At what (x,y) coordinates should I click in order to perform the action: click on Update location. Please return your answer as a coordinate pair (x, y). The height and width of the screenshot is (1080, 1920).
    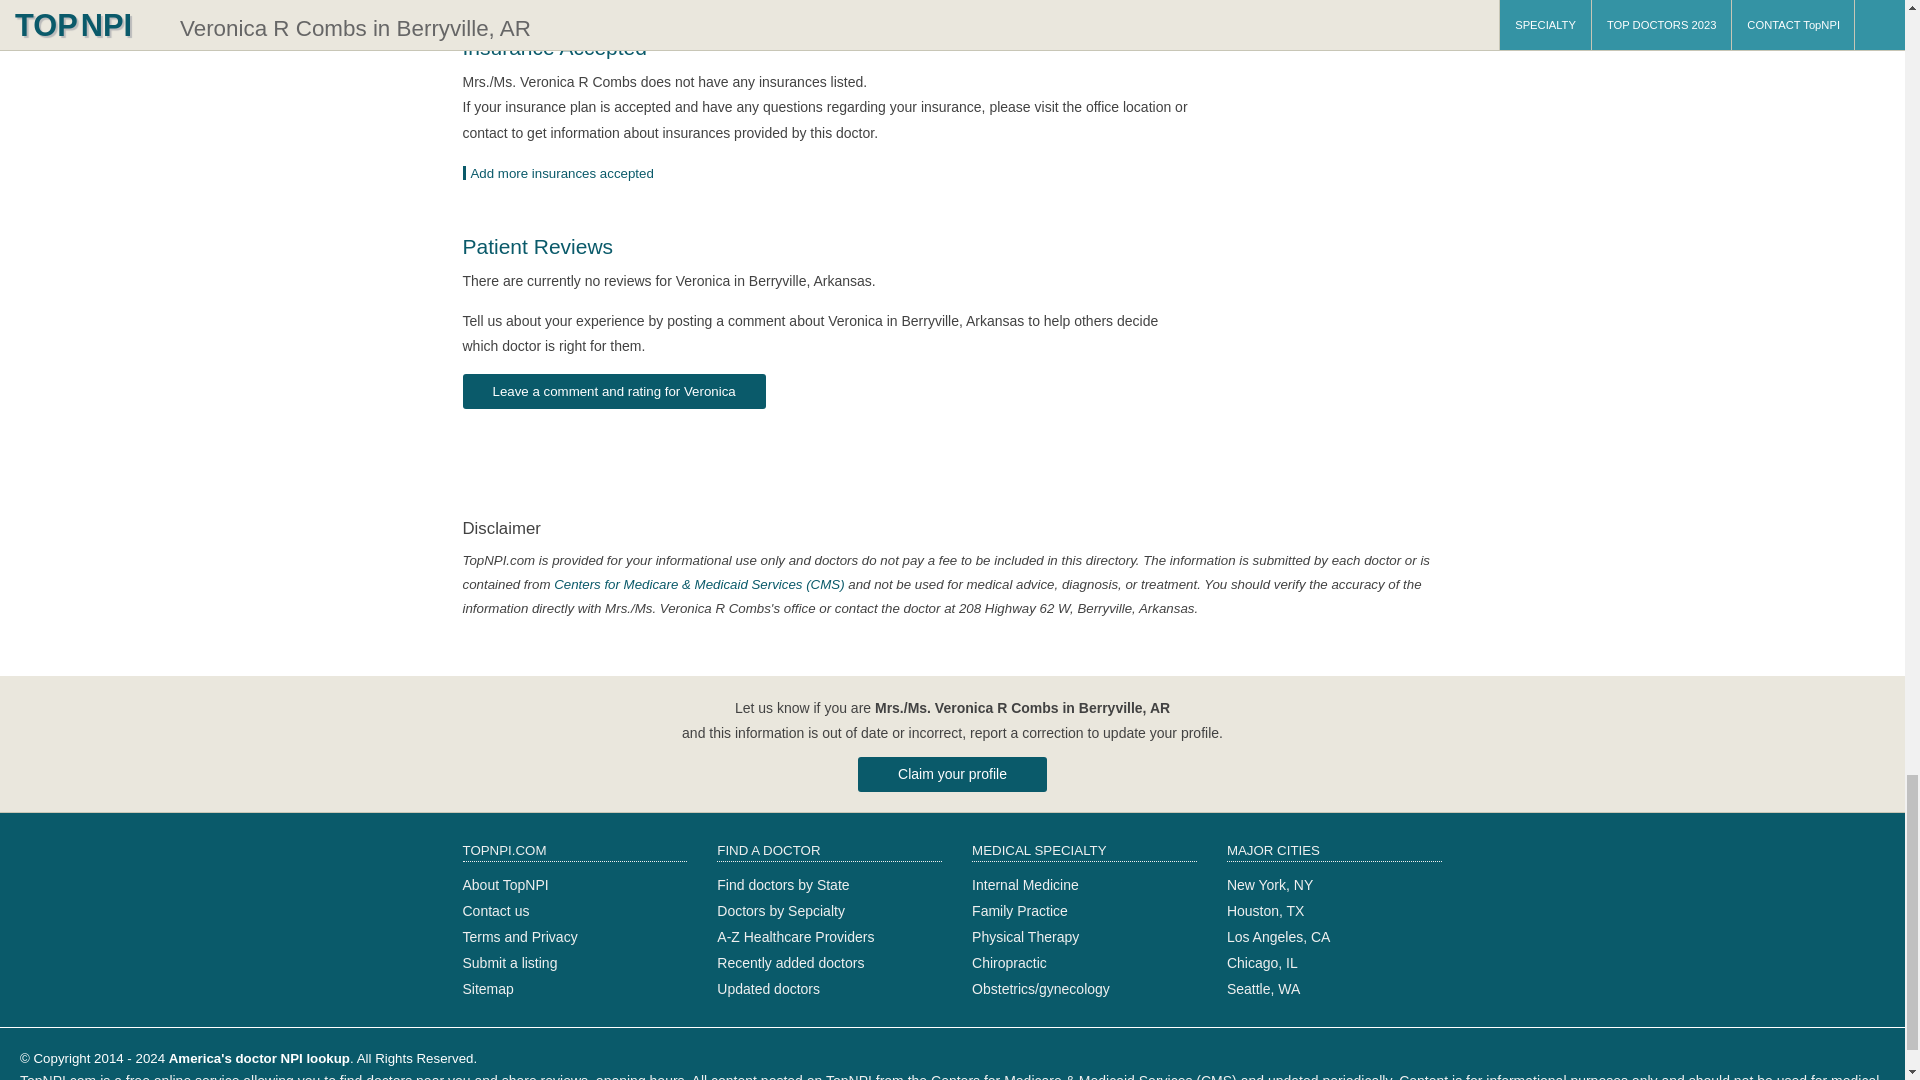
    Looking at the image, I should click on (565, 174).